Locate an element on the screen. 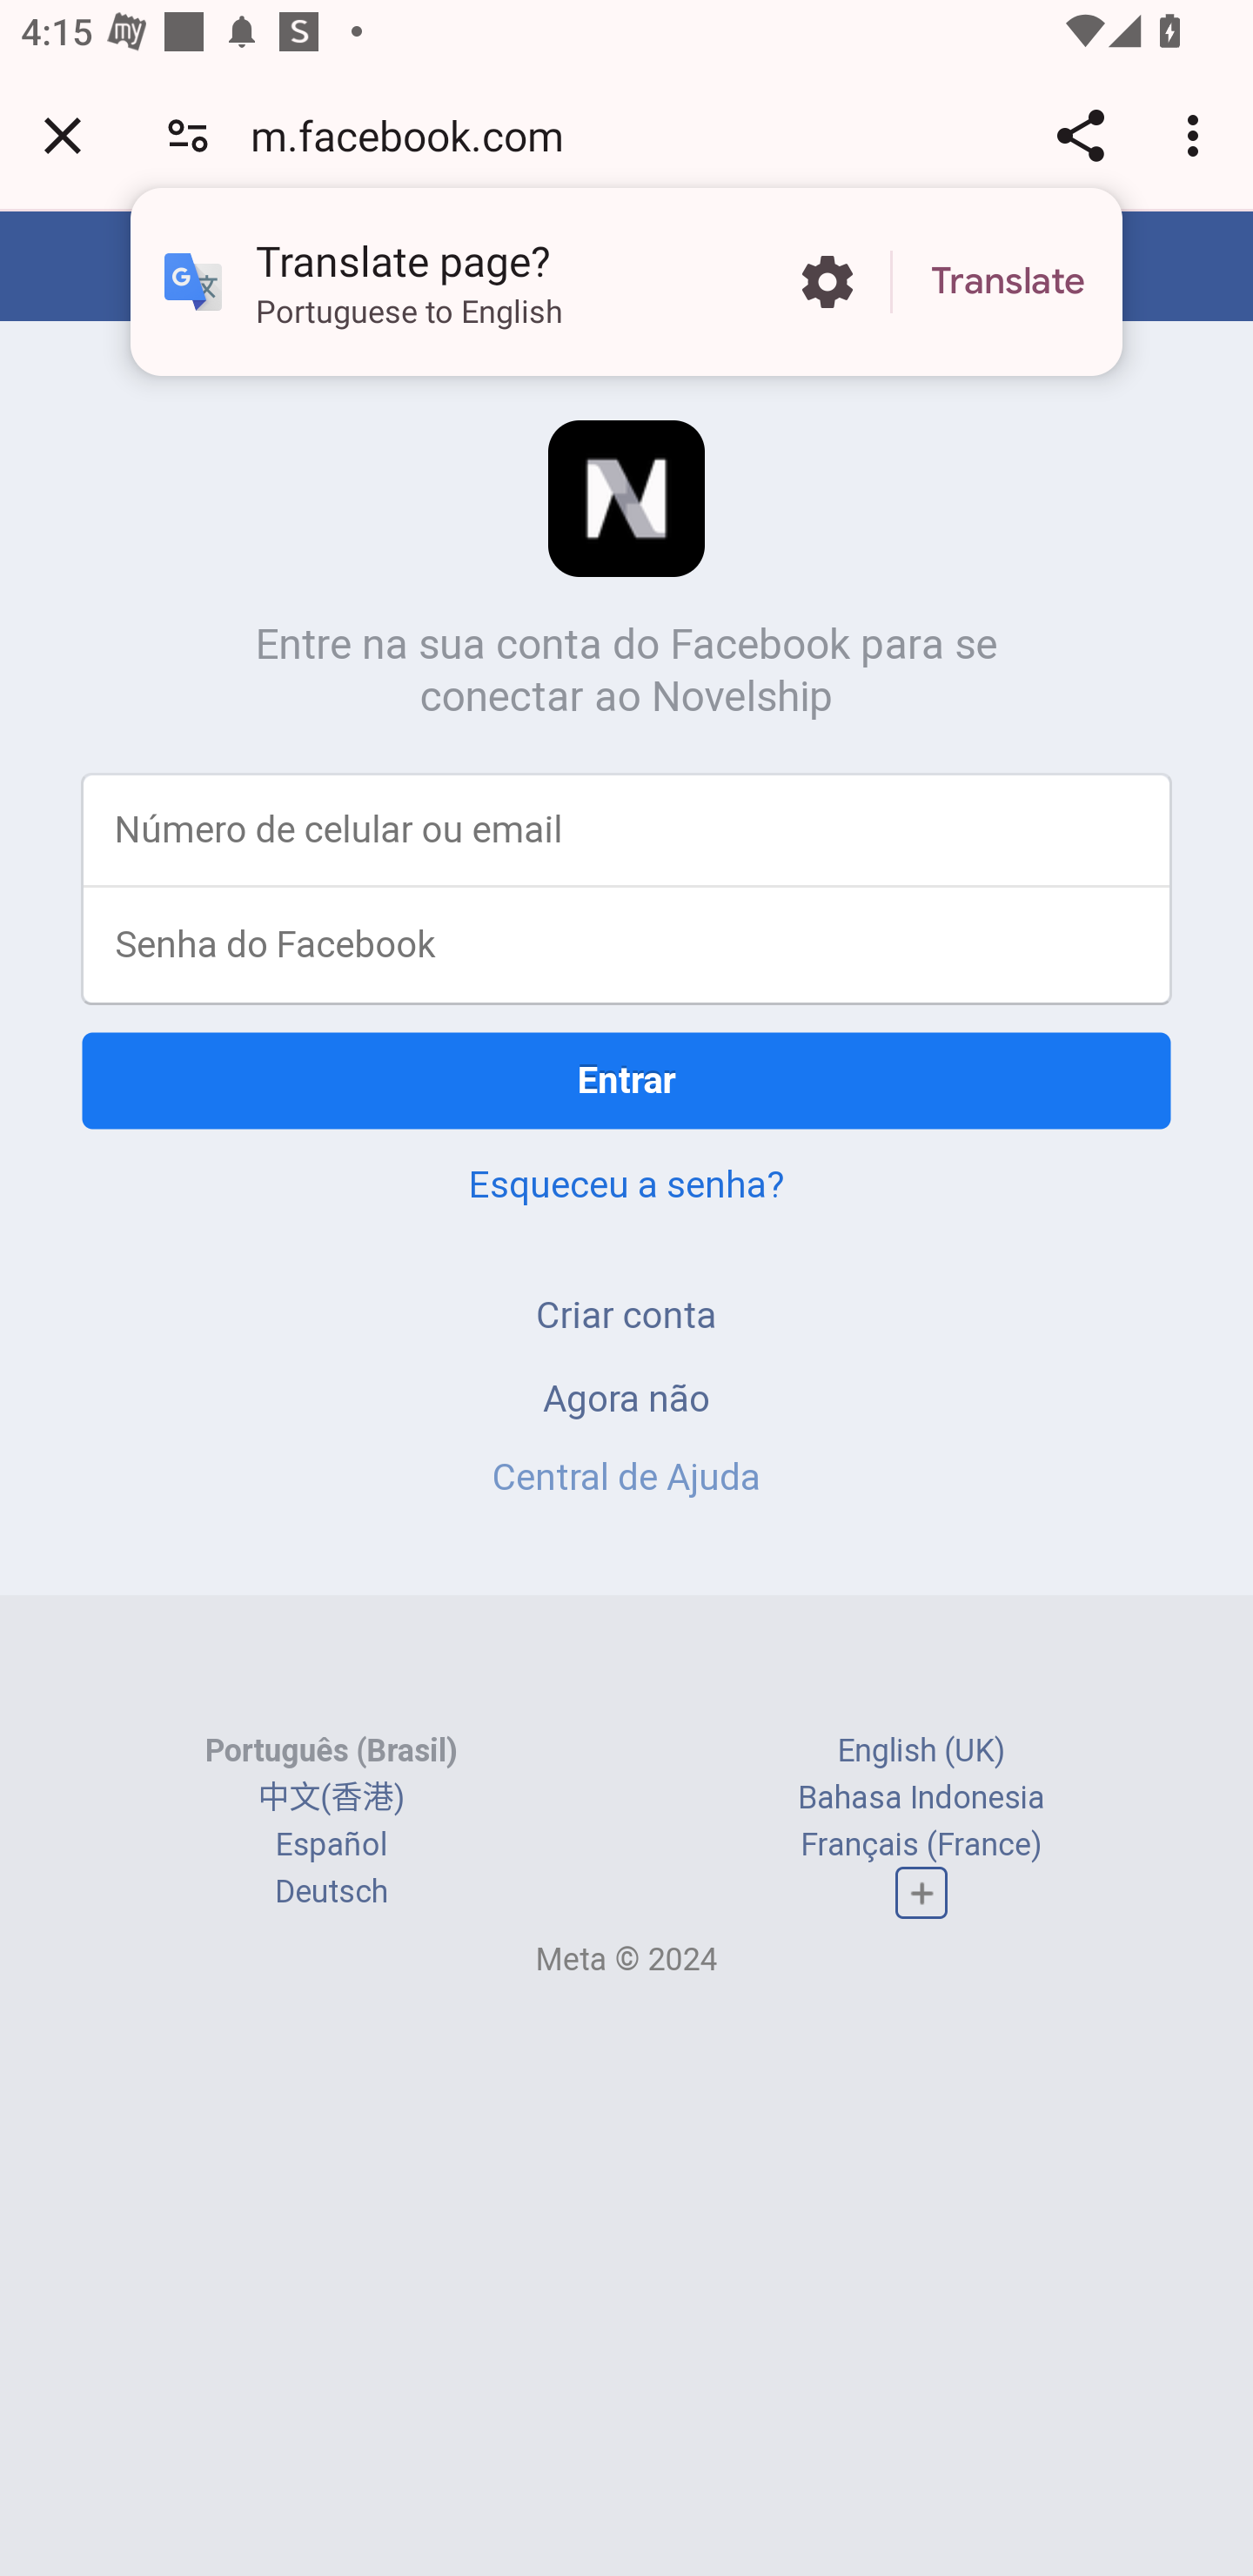  m.facebook.com is located at coordinates (418, 134).